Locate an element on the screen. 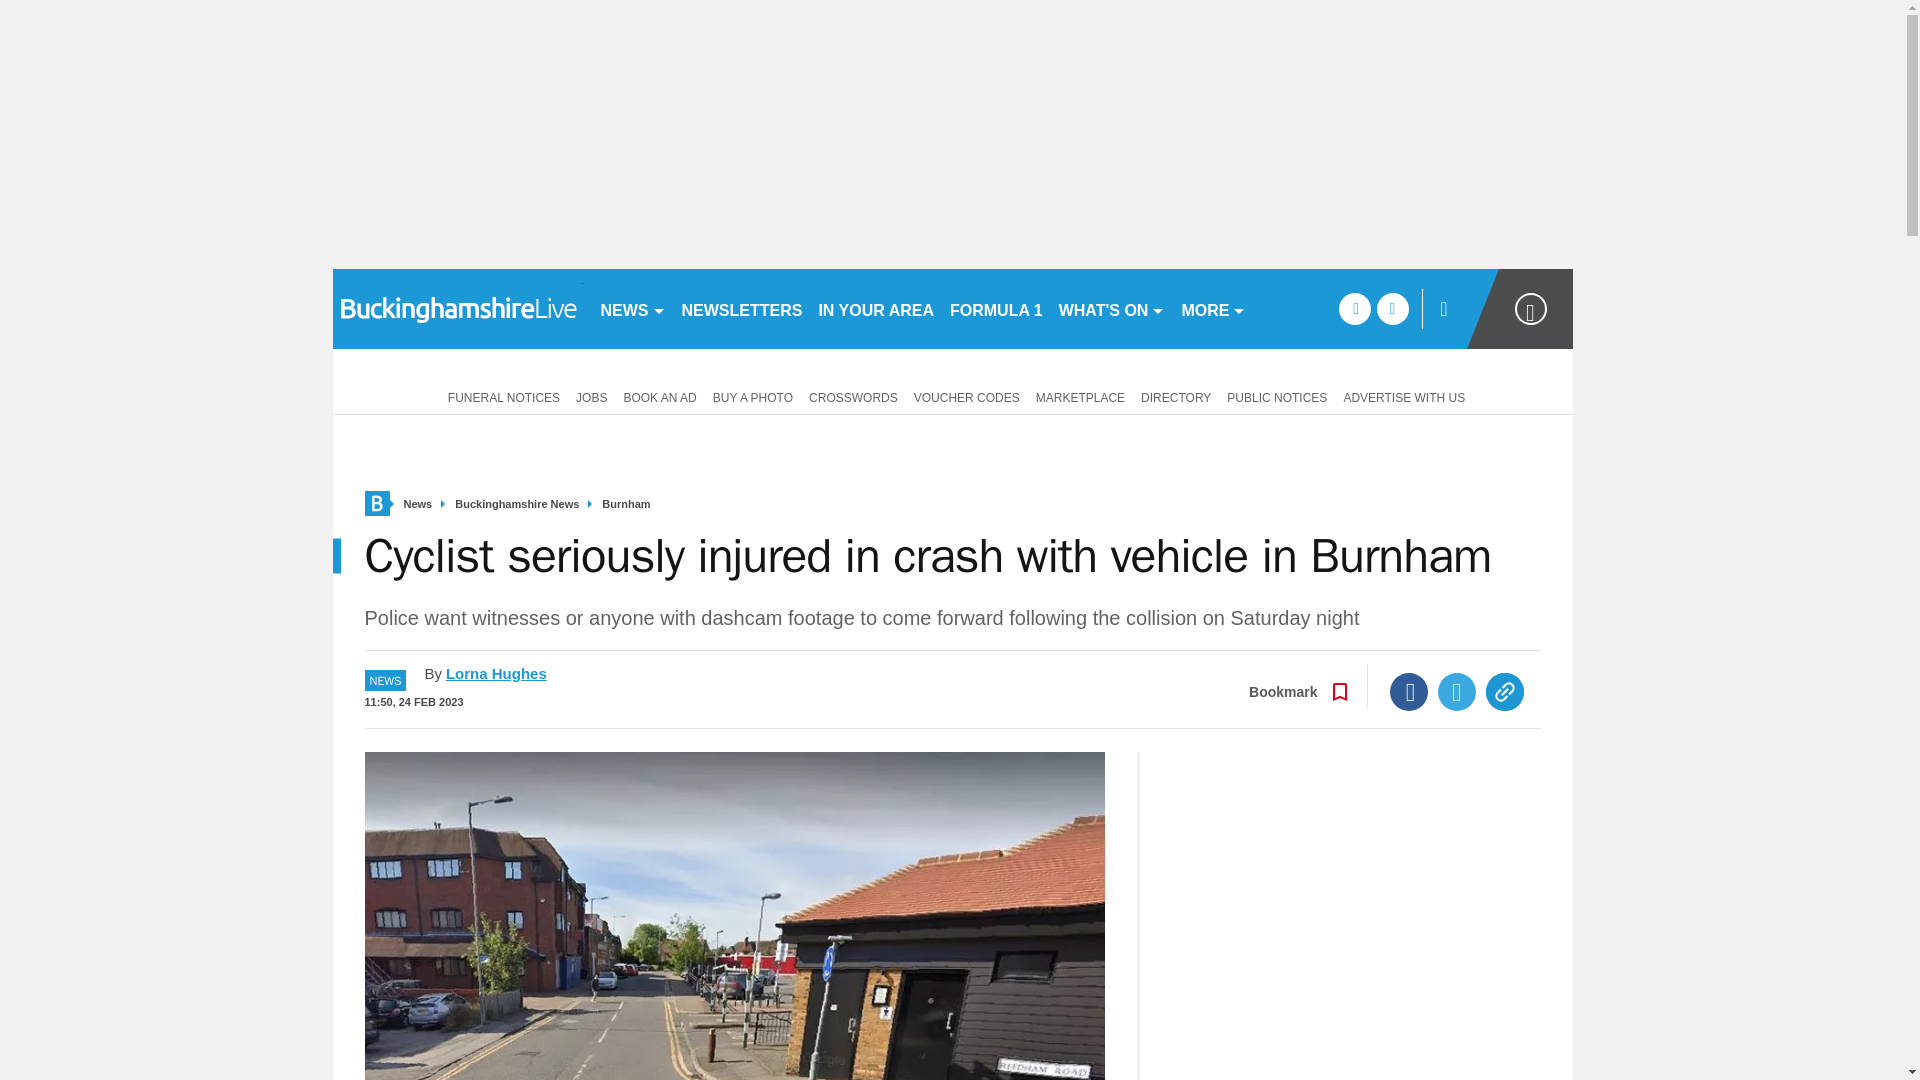 Image resolution: width=1920 pixels, height=1080 pixels. MARKETPLACE is located at coordinates (1080, 396).